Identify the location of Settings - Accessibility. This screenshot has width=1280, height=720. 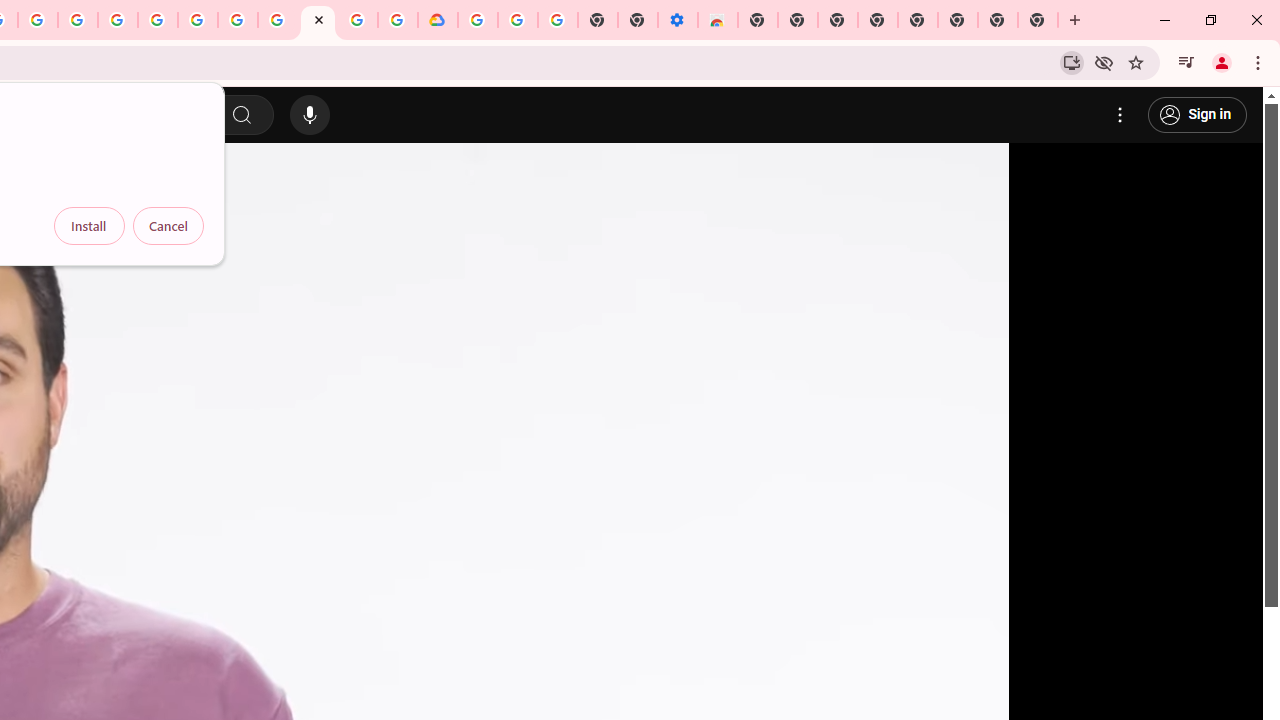
(677, 20).